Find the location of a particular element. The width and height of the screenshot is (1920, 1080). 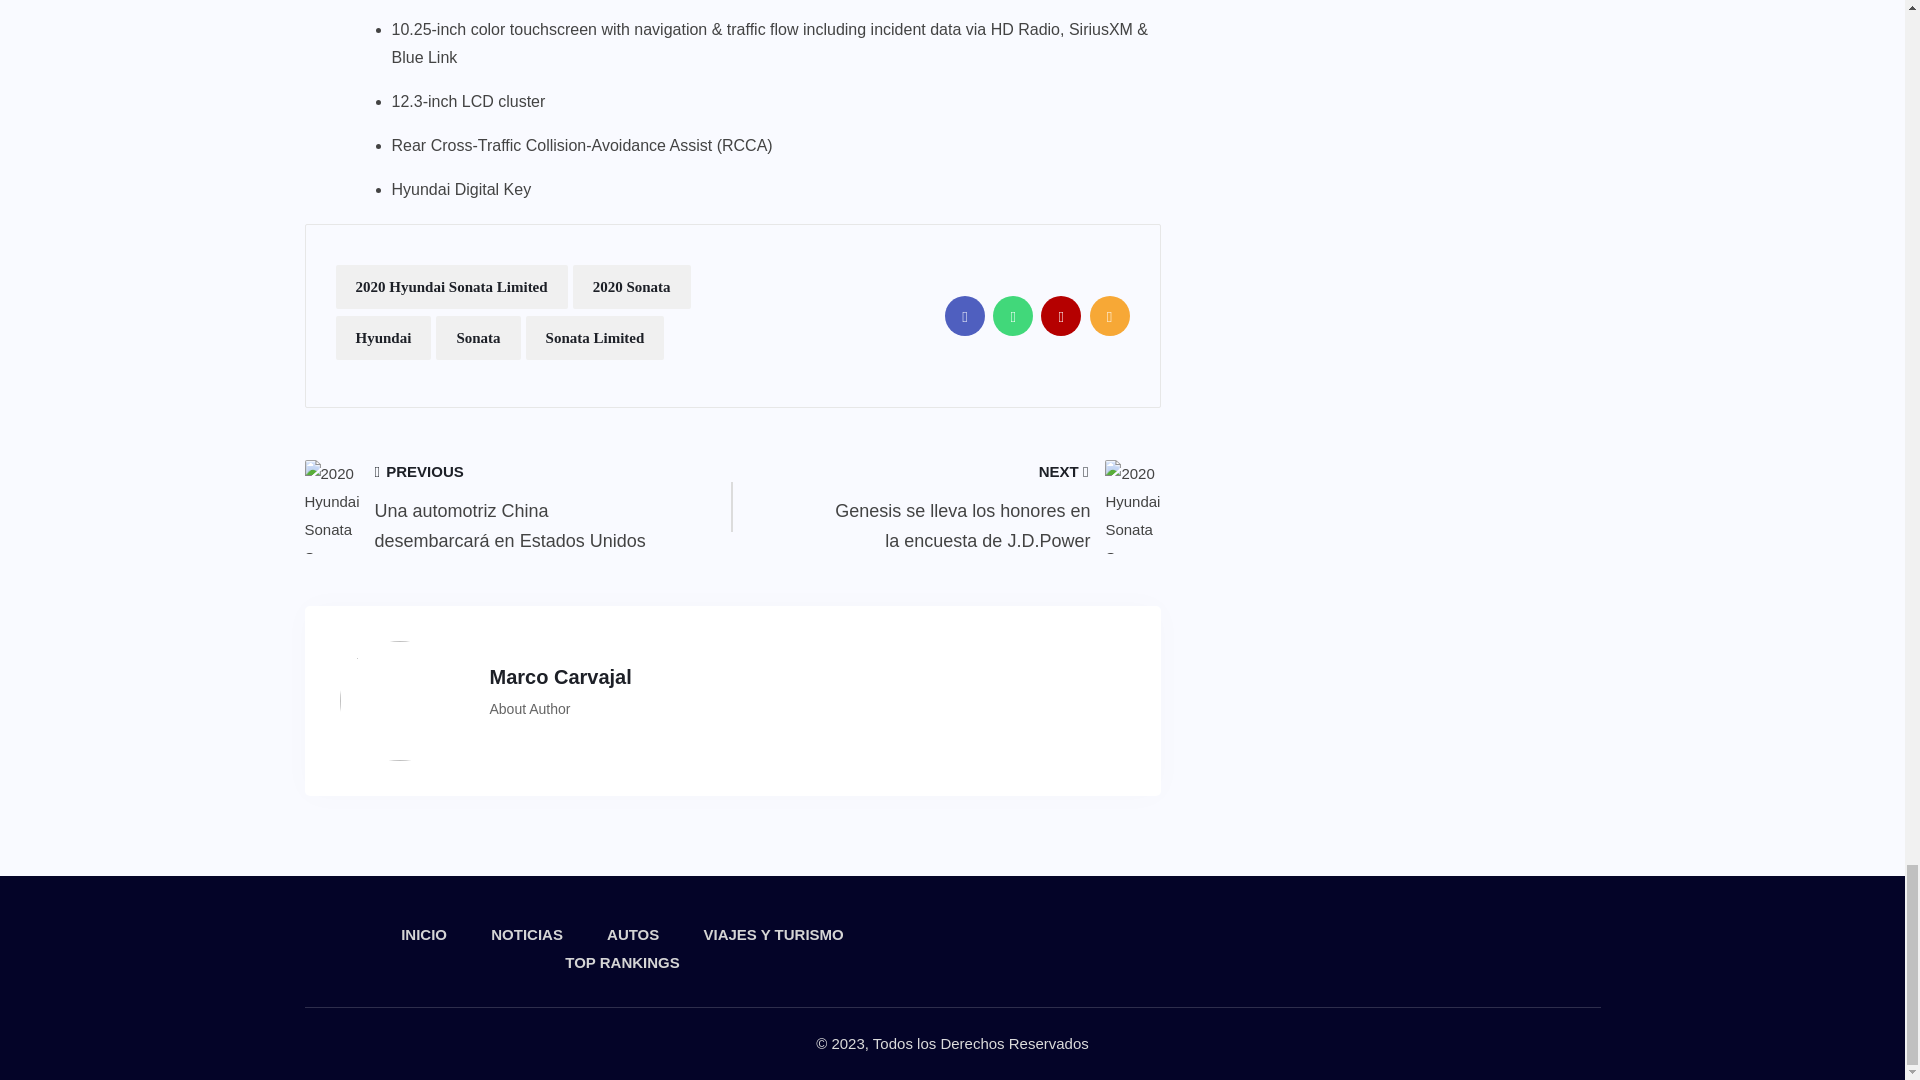

Hyundai is located at coordinates (384, 338).